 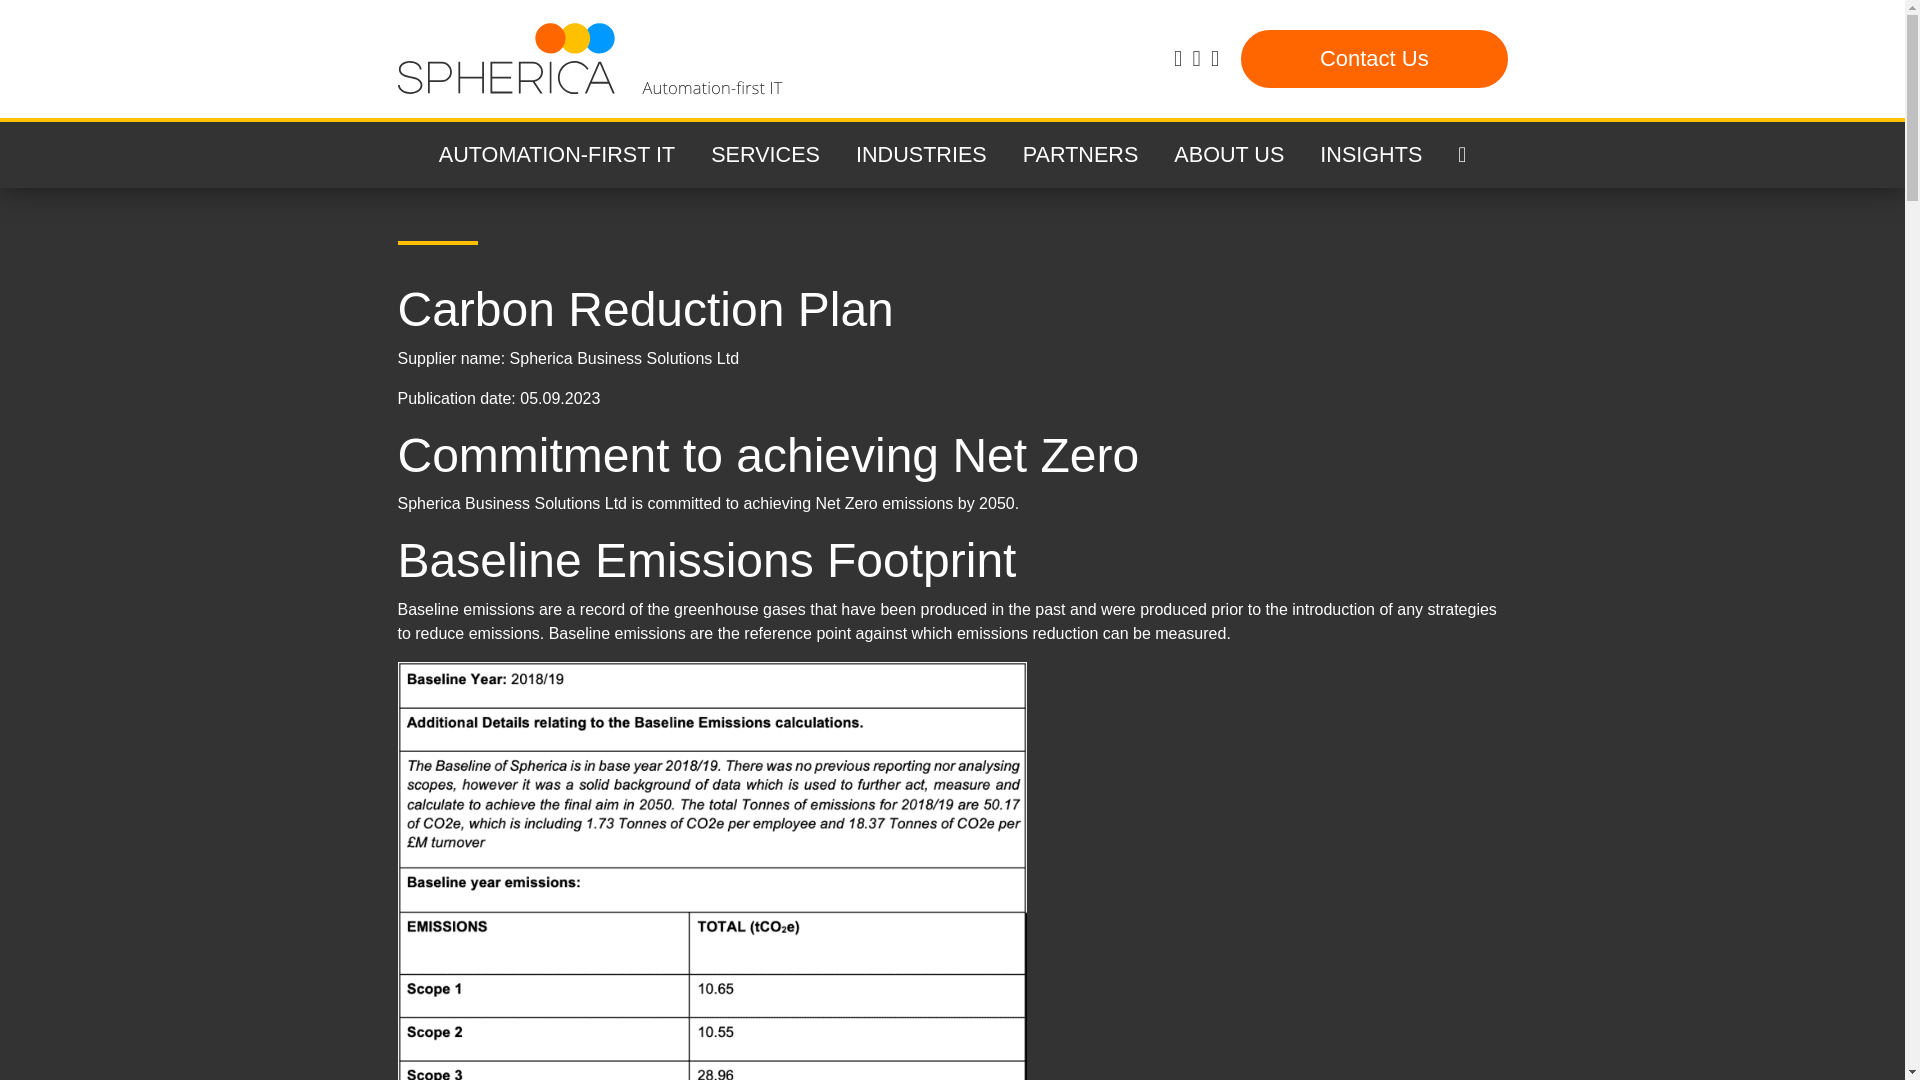 I want to click on SERVICES, so click(x=765, y=154).